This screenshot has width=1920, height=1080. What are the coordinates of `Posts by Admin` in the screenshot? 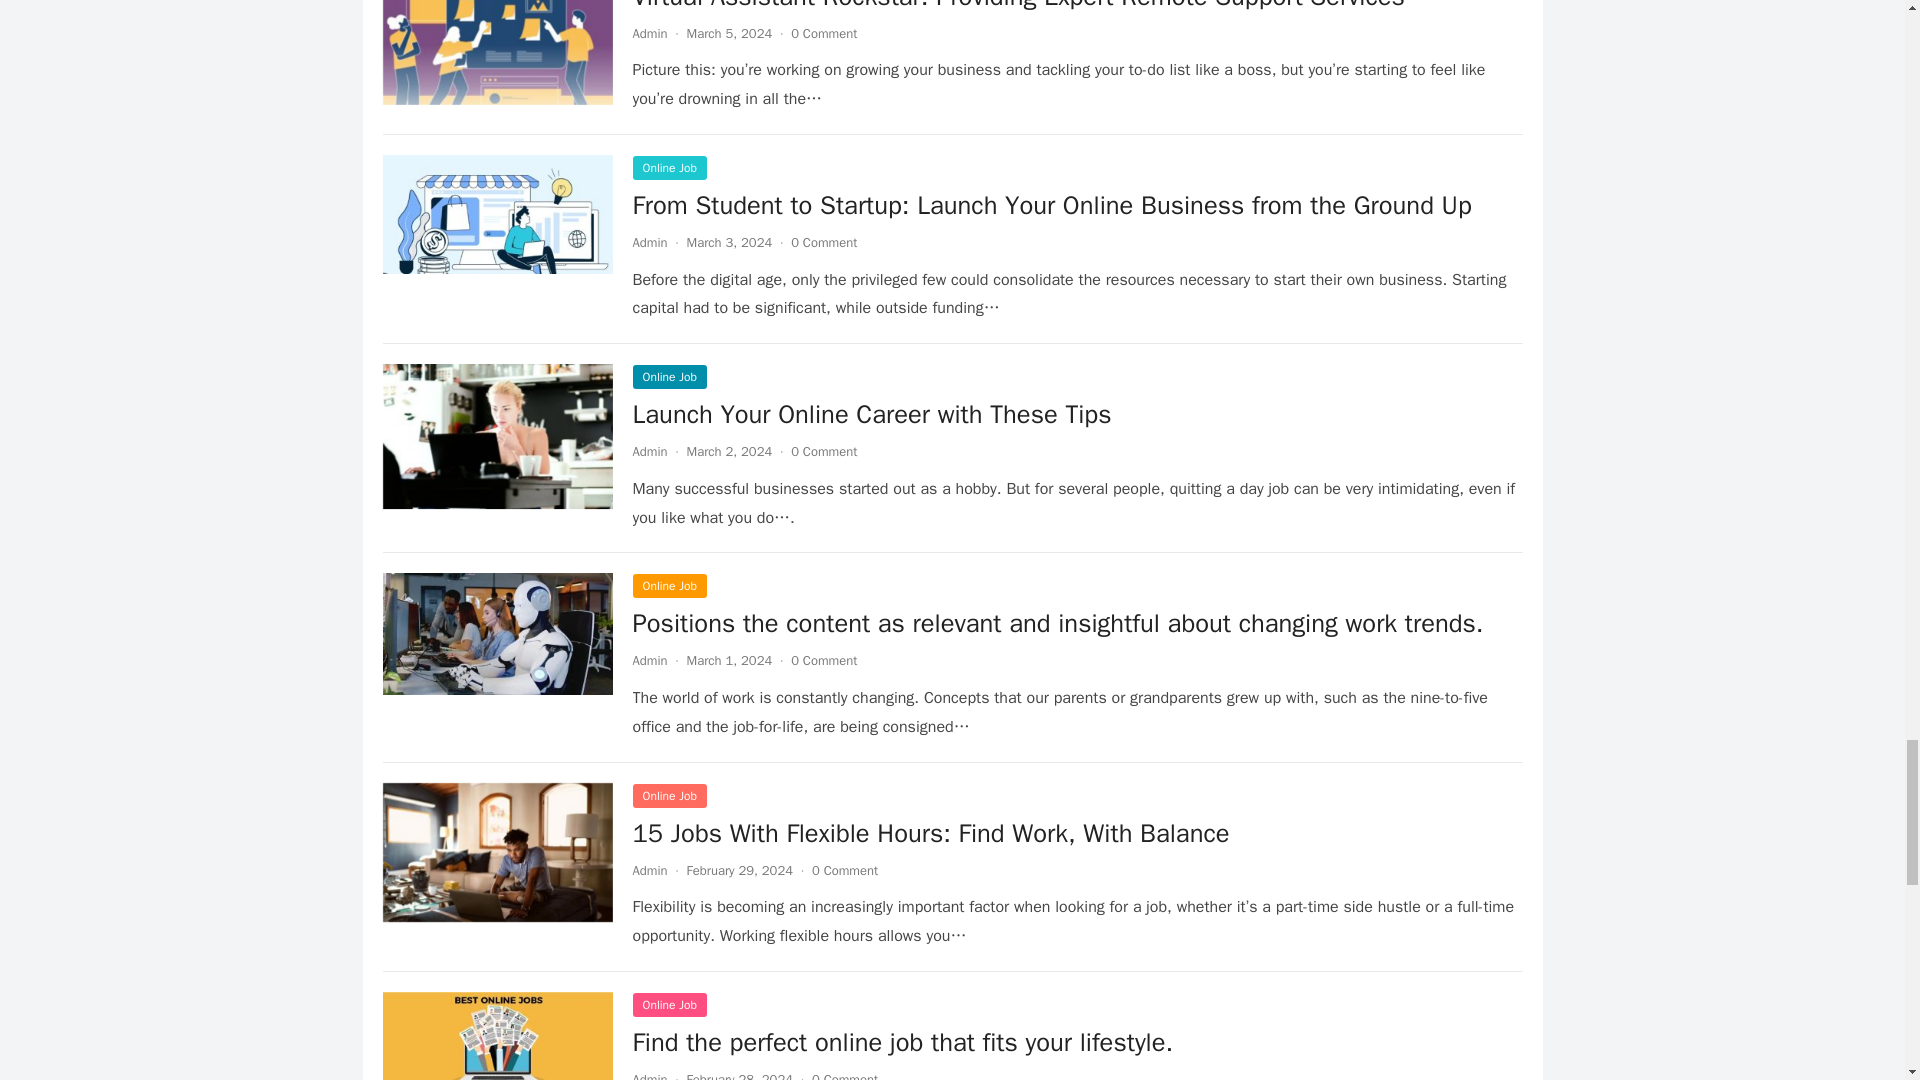 It's located at (648, 451).